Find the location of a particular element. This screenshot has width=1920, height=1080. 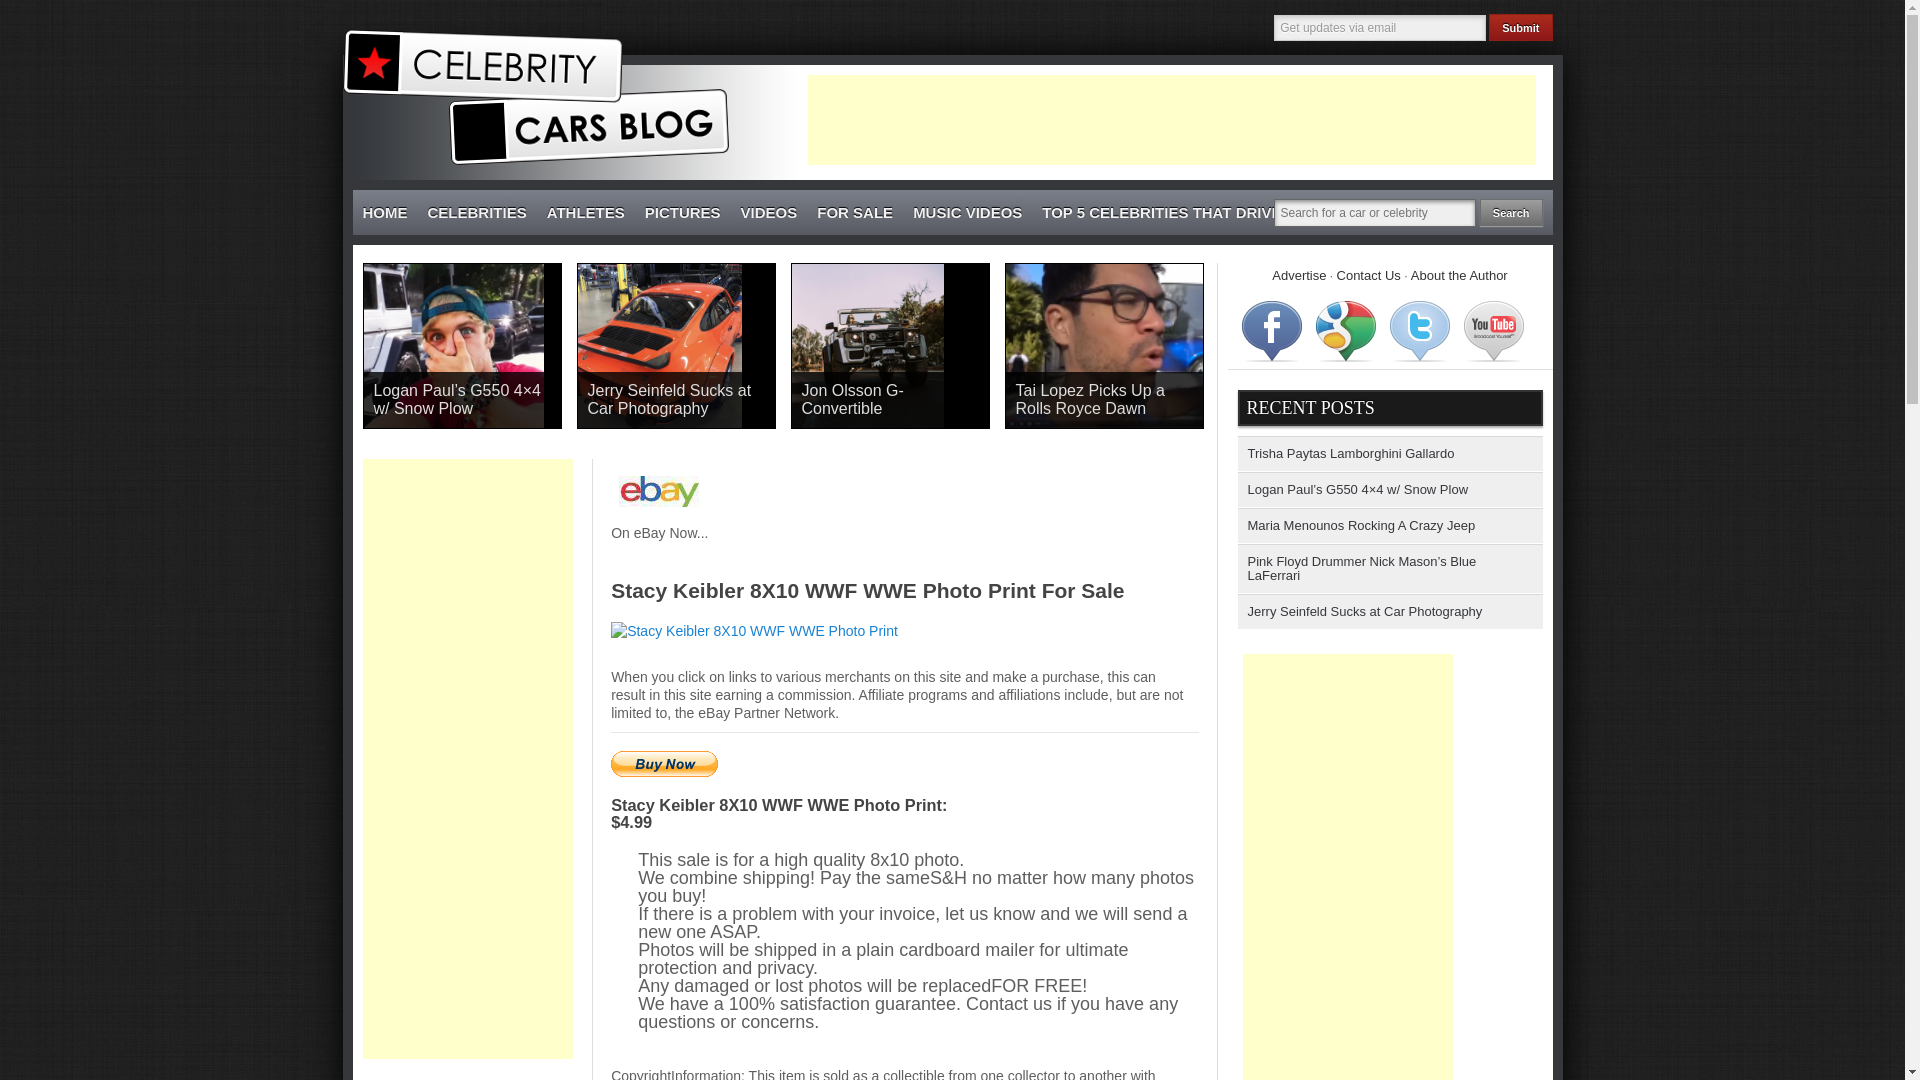

TOP 5 CELEBRITIES THAT DRIVE PINK is located at coordinates (1181, 213).